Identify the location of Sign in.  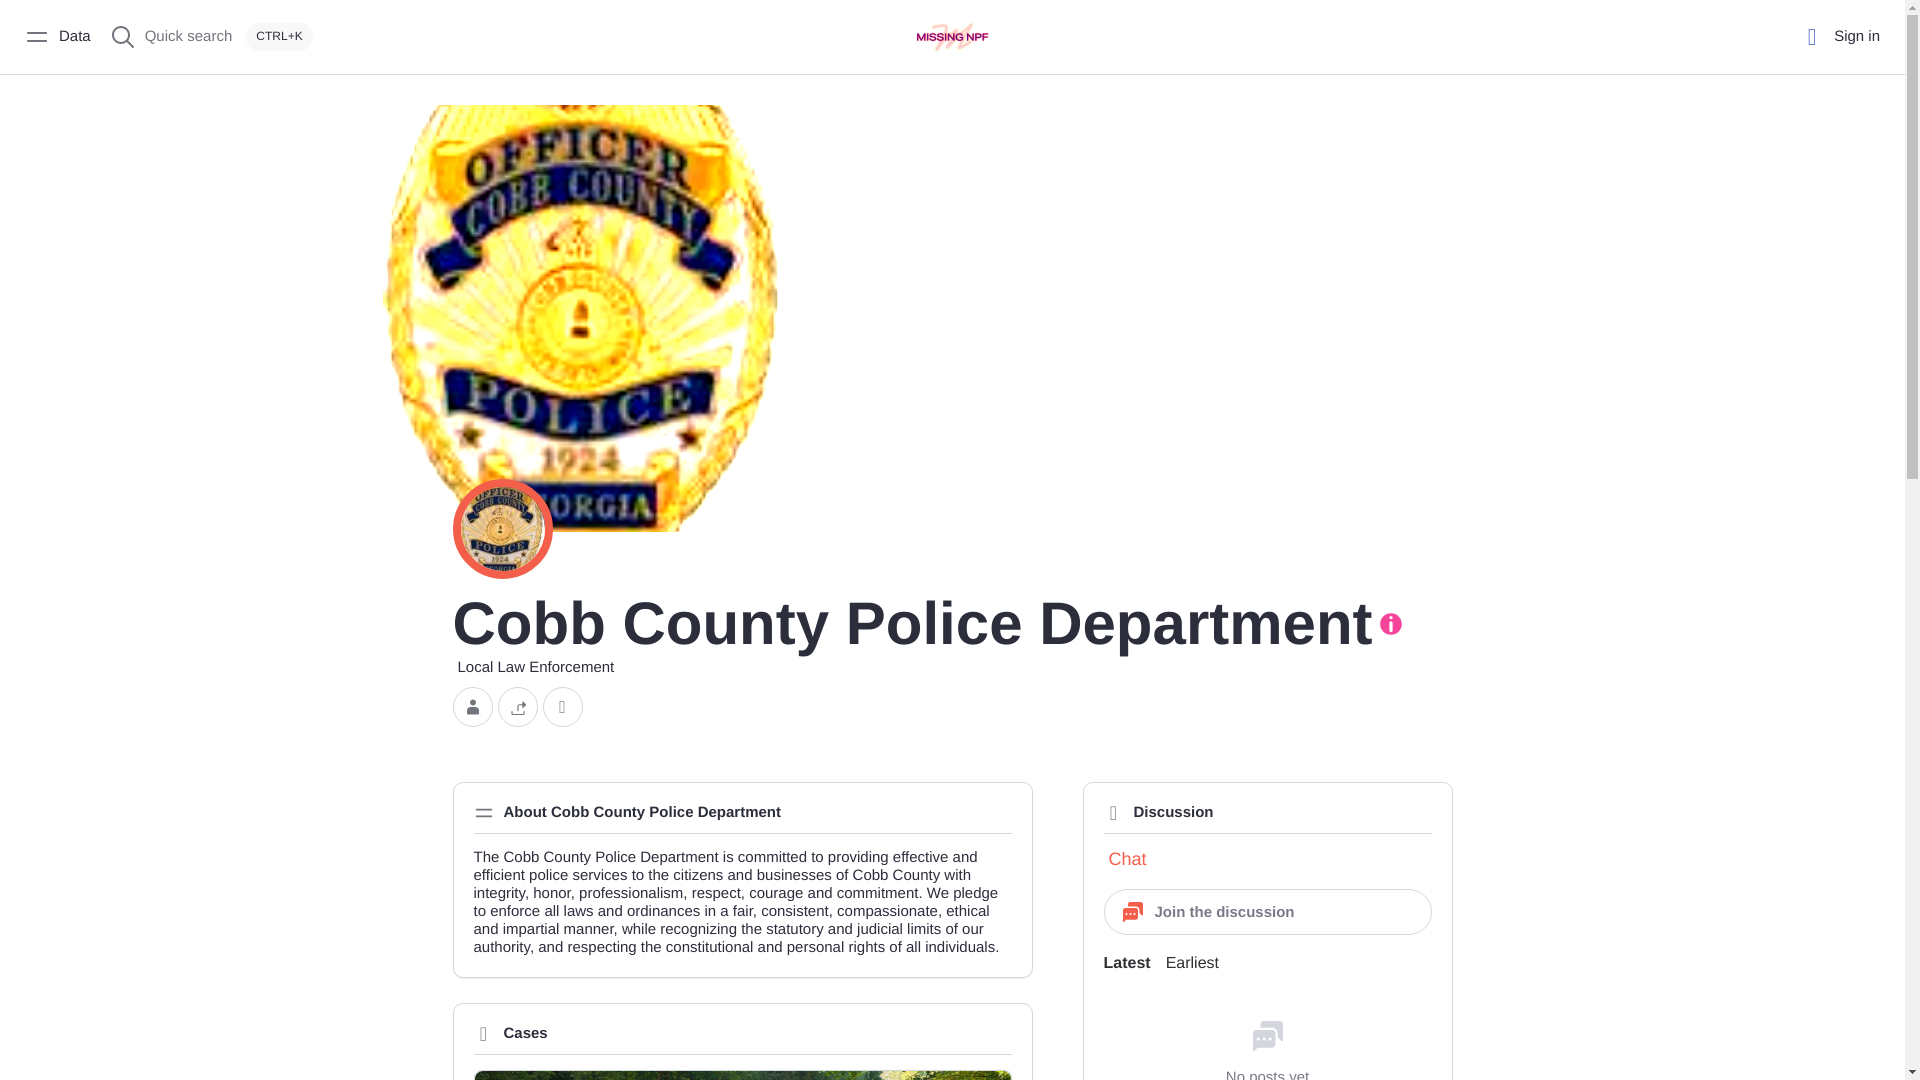
(1838, 36).